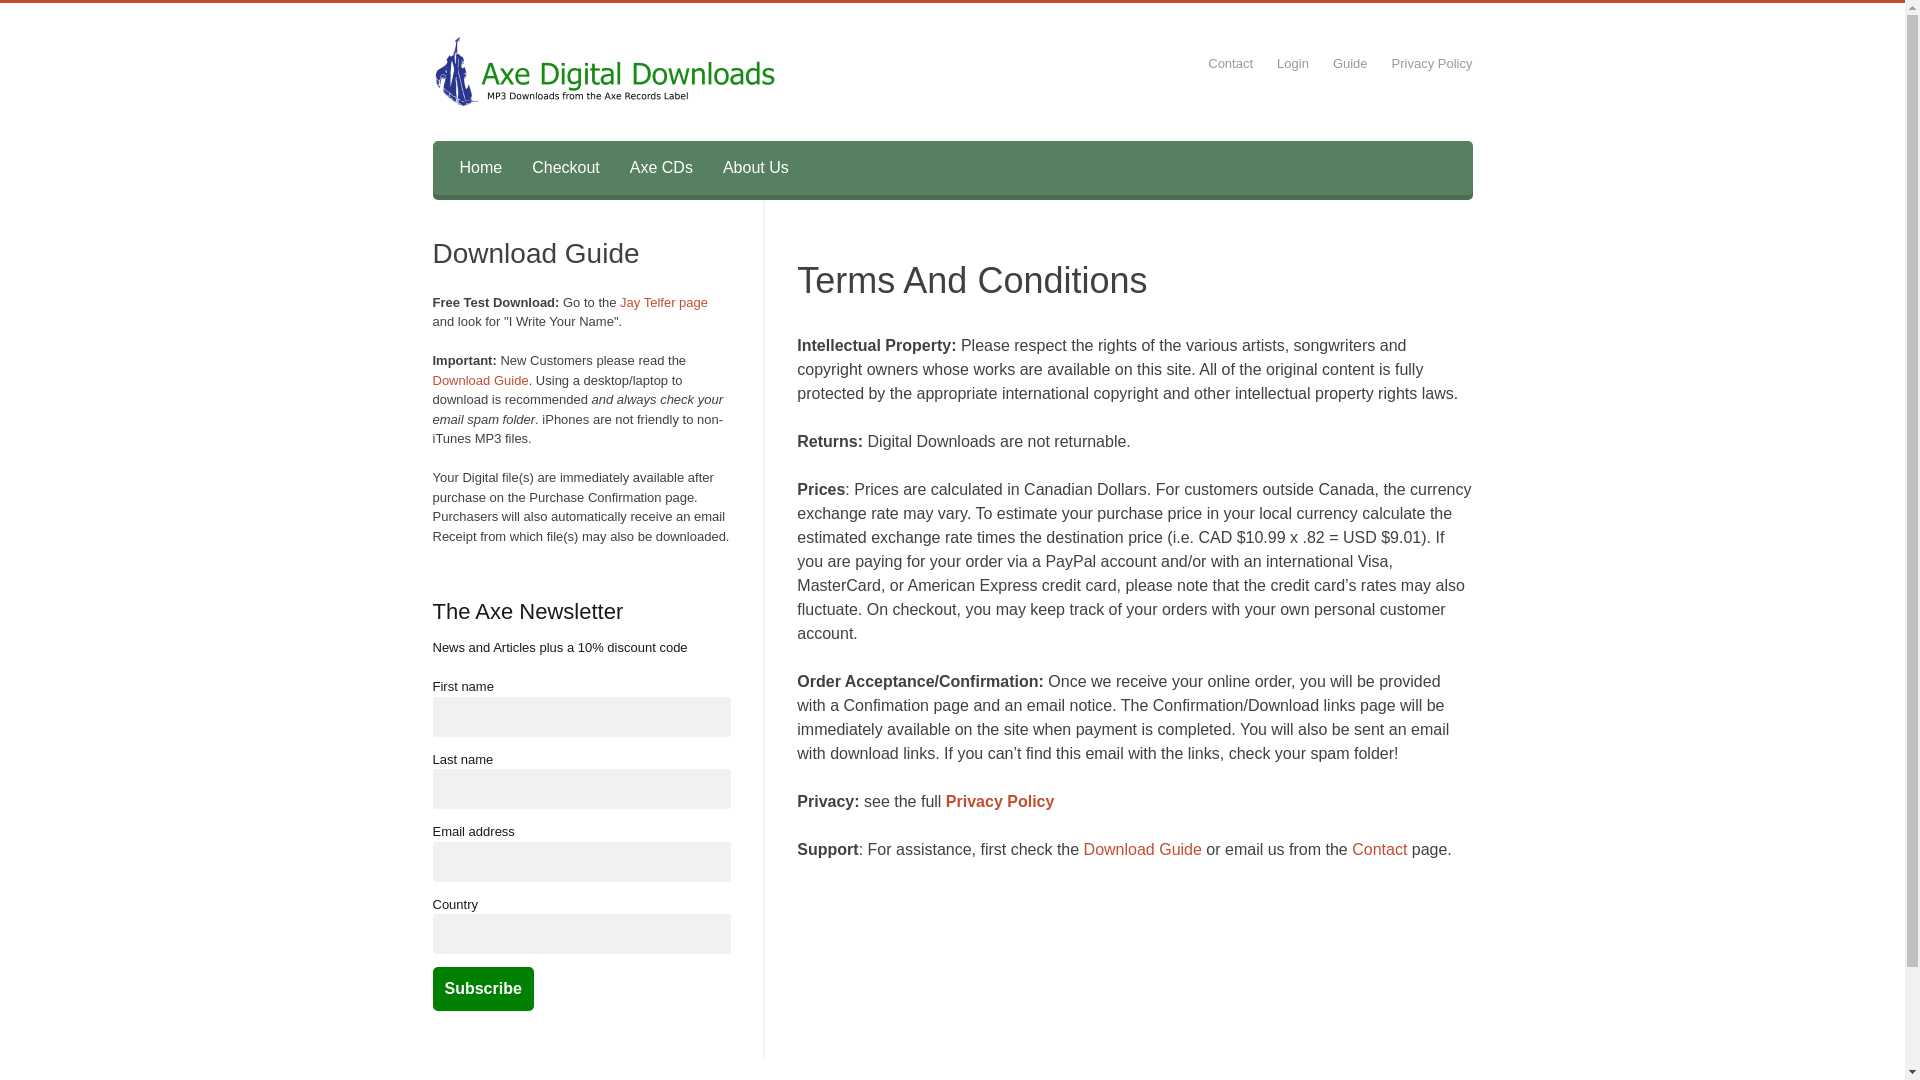  What do you see at coordinates (662, 168) in the screenshot?
I see `Axe CDs` at bounding box center [662, 168].